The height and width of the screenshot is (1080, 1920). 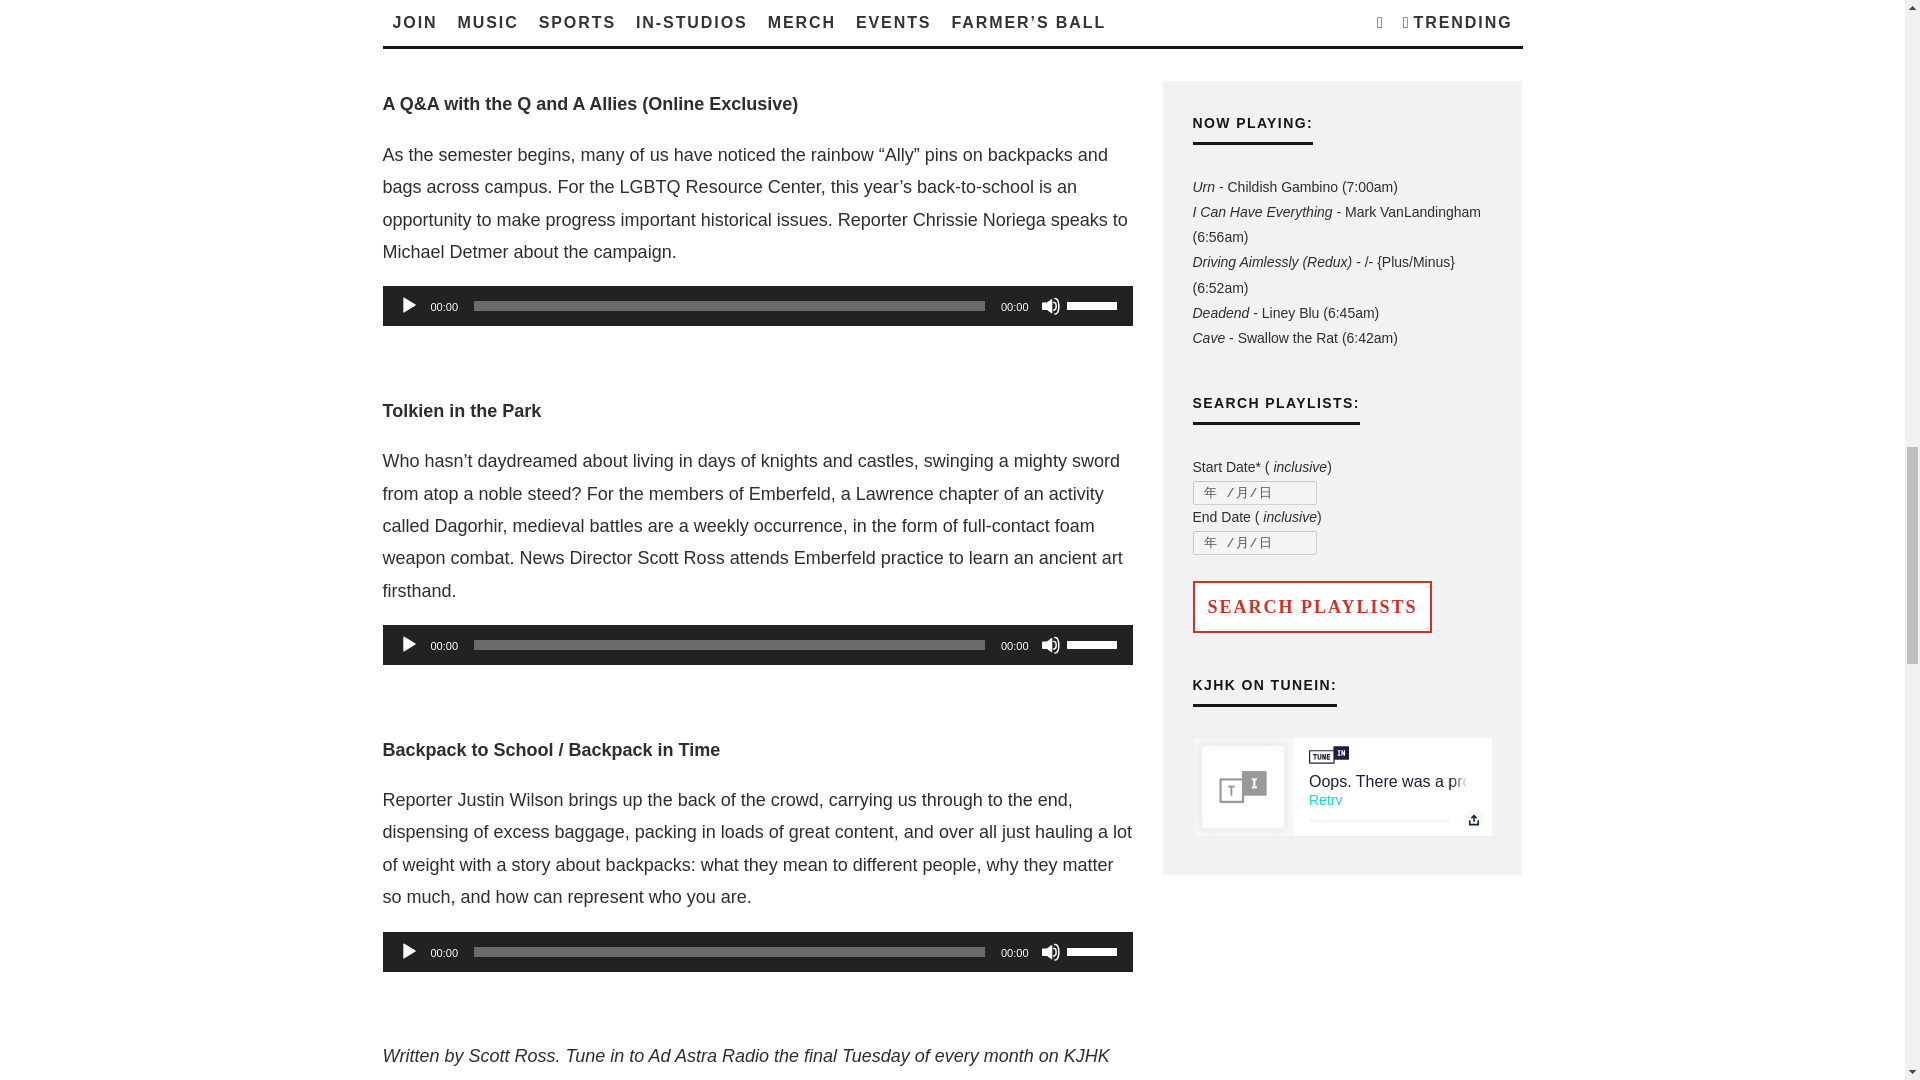 What do you see at coordinates (408, 306) in the screenshot?
I see `Play` at bounding box center [408, 306].